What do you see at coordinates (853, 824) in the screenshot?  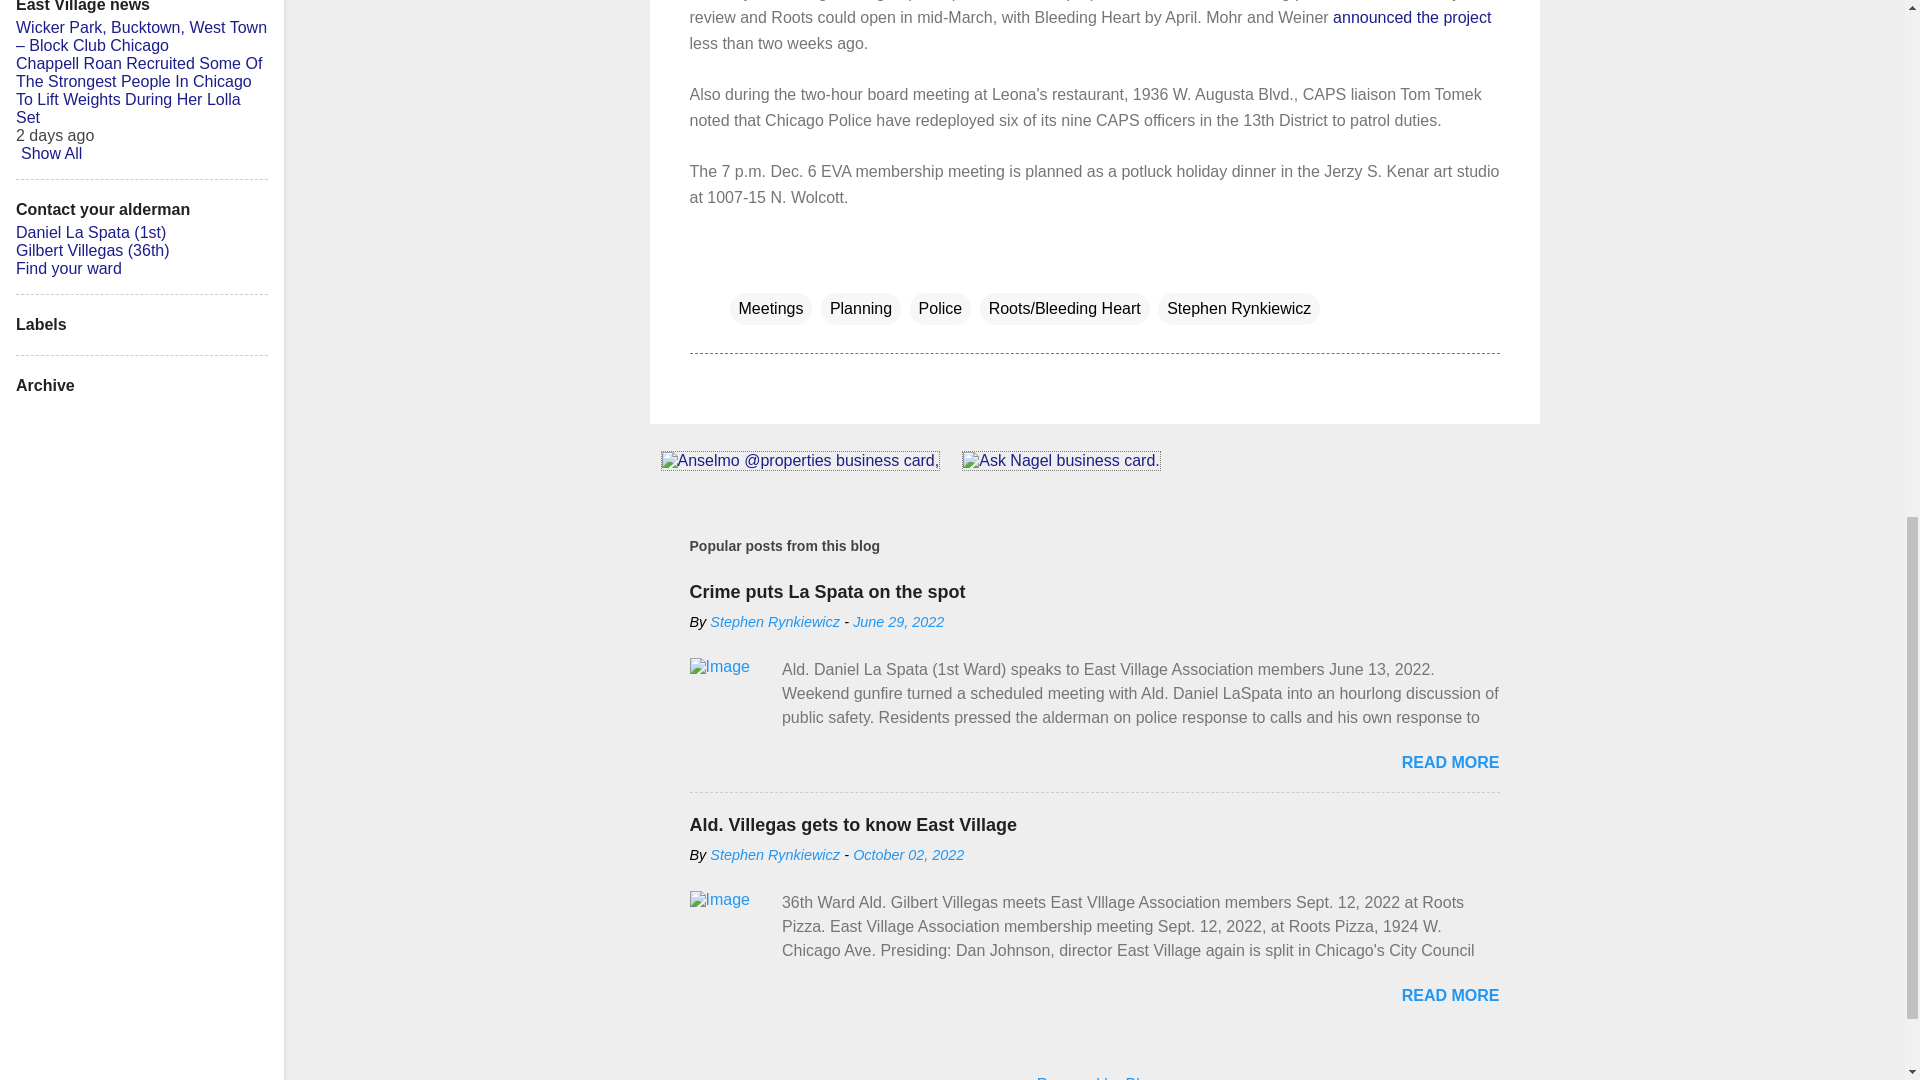 I see `Ald. Villegas gets to know East Village` at bounding box center [853, 824].